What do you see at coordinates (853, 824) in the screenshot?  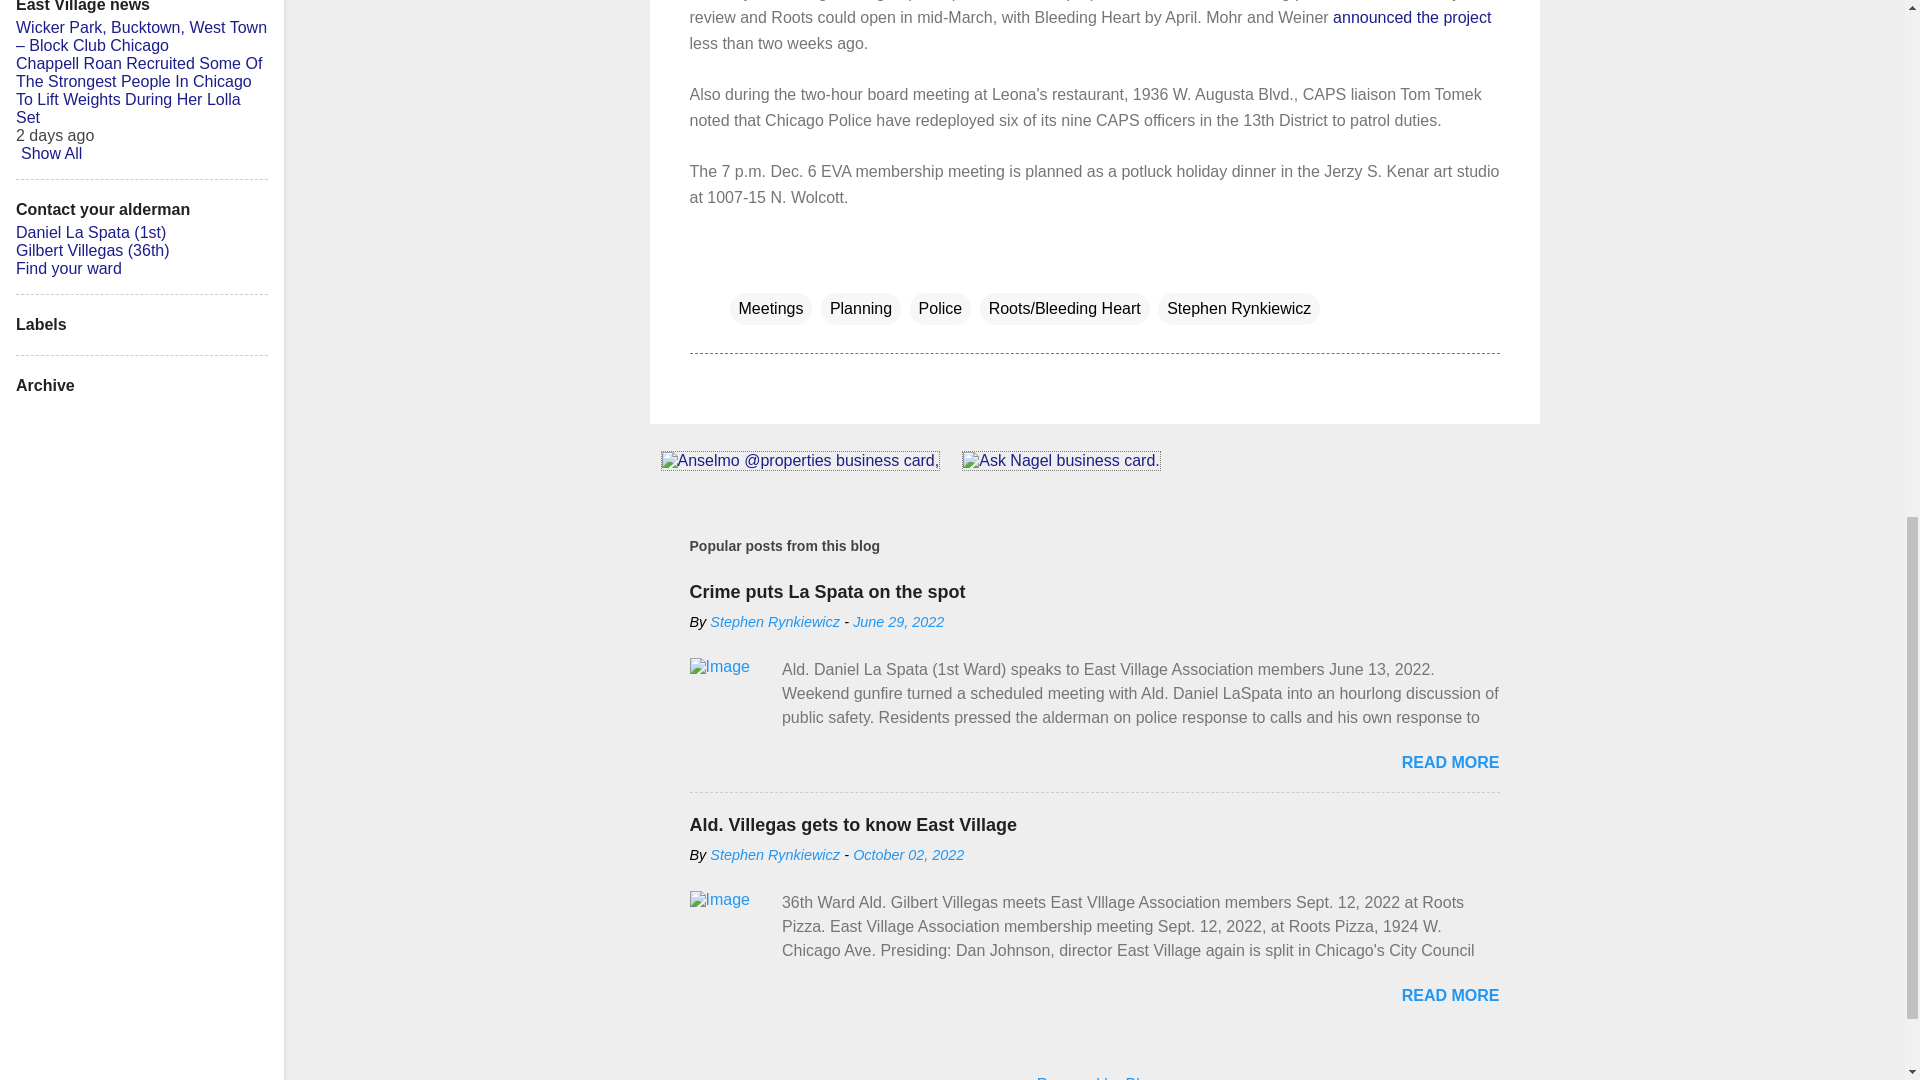 I see `Ald. Villegas gets to know East Village` at bounding box center [853, 824].